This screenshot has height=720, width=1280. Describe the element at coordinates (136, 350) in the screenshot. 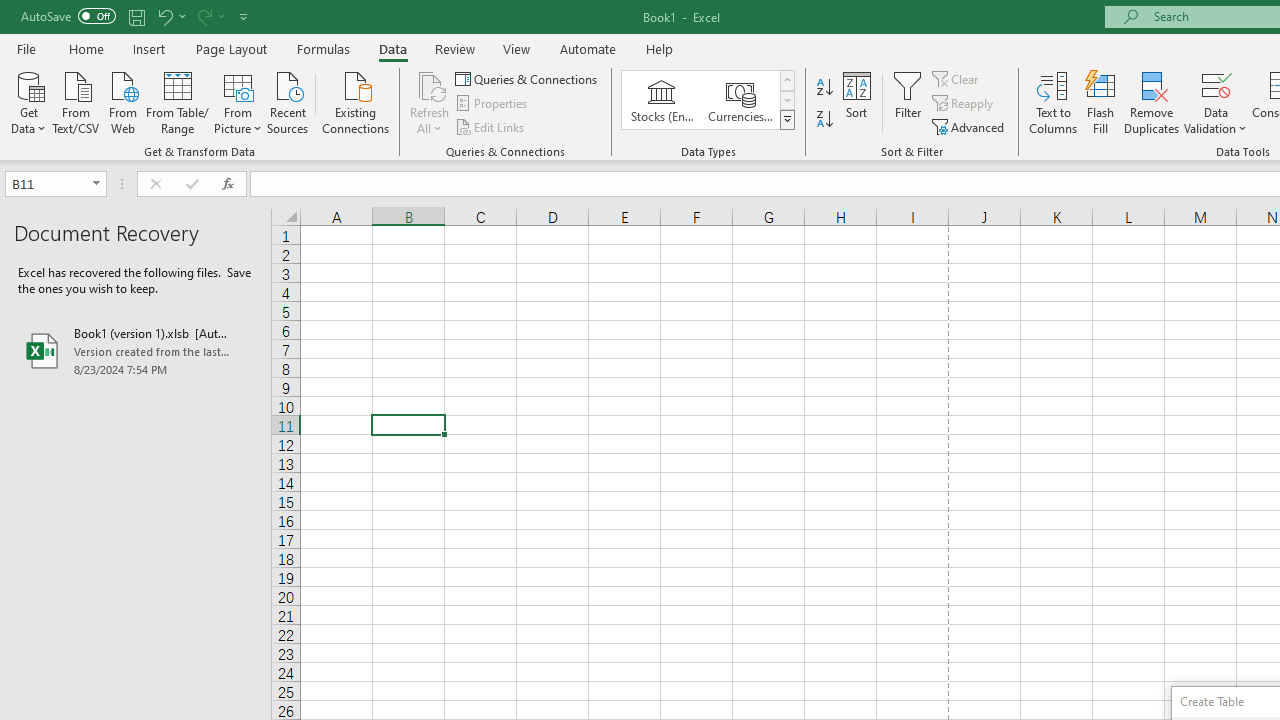

I see `Book1 (version 1).xlsb  [AutoRecovered]` at that location.